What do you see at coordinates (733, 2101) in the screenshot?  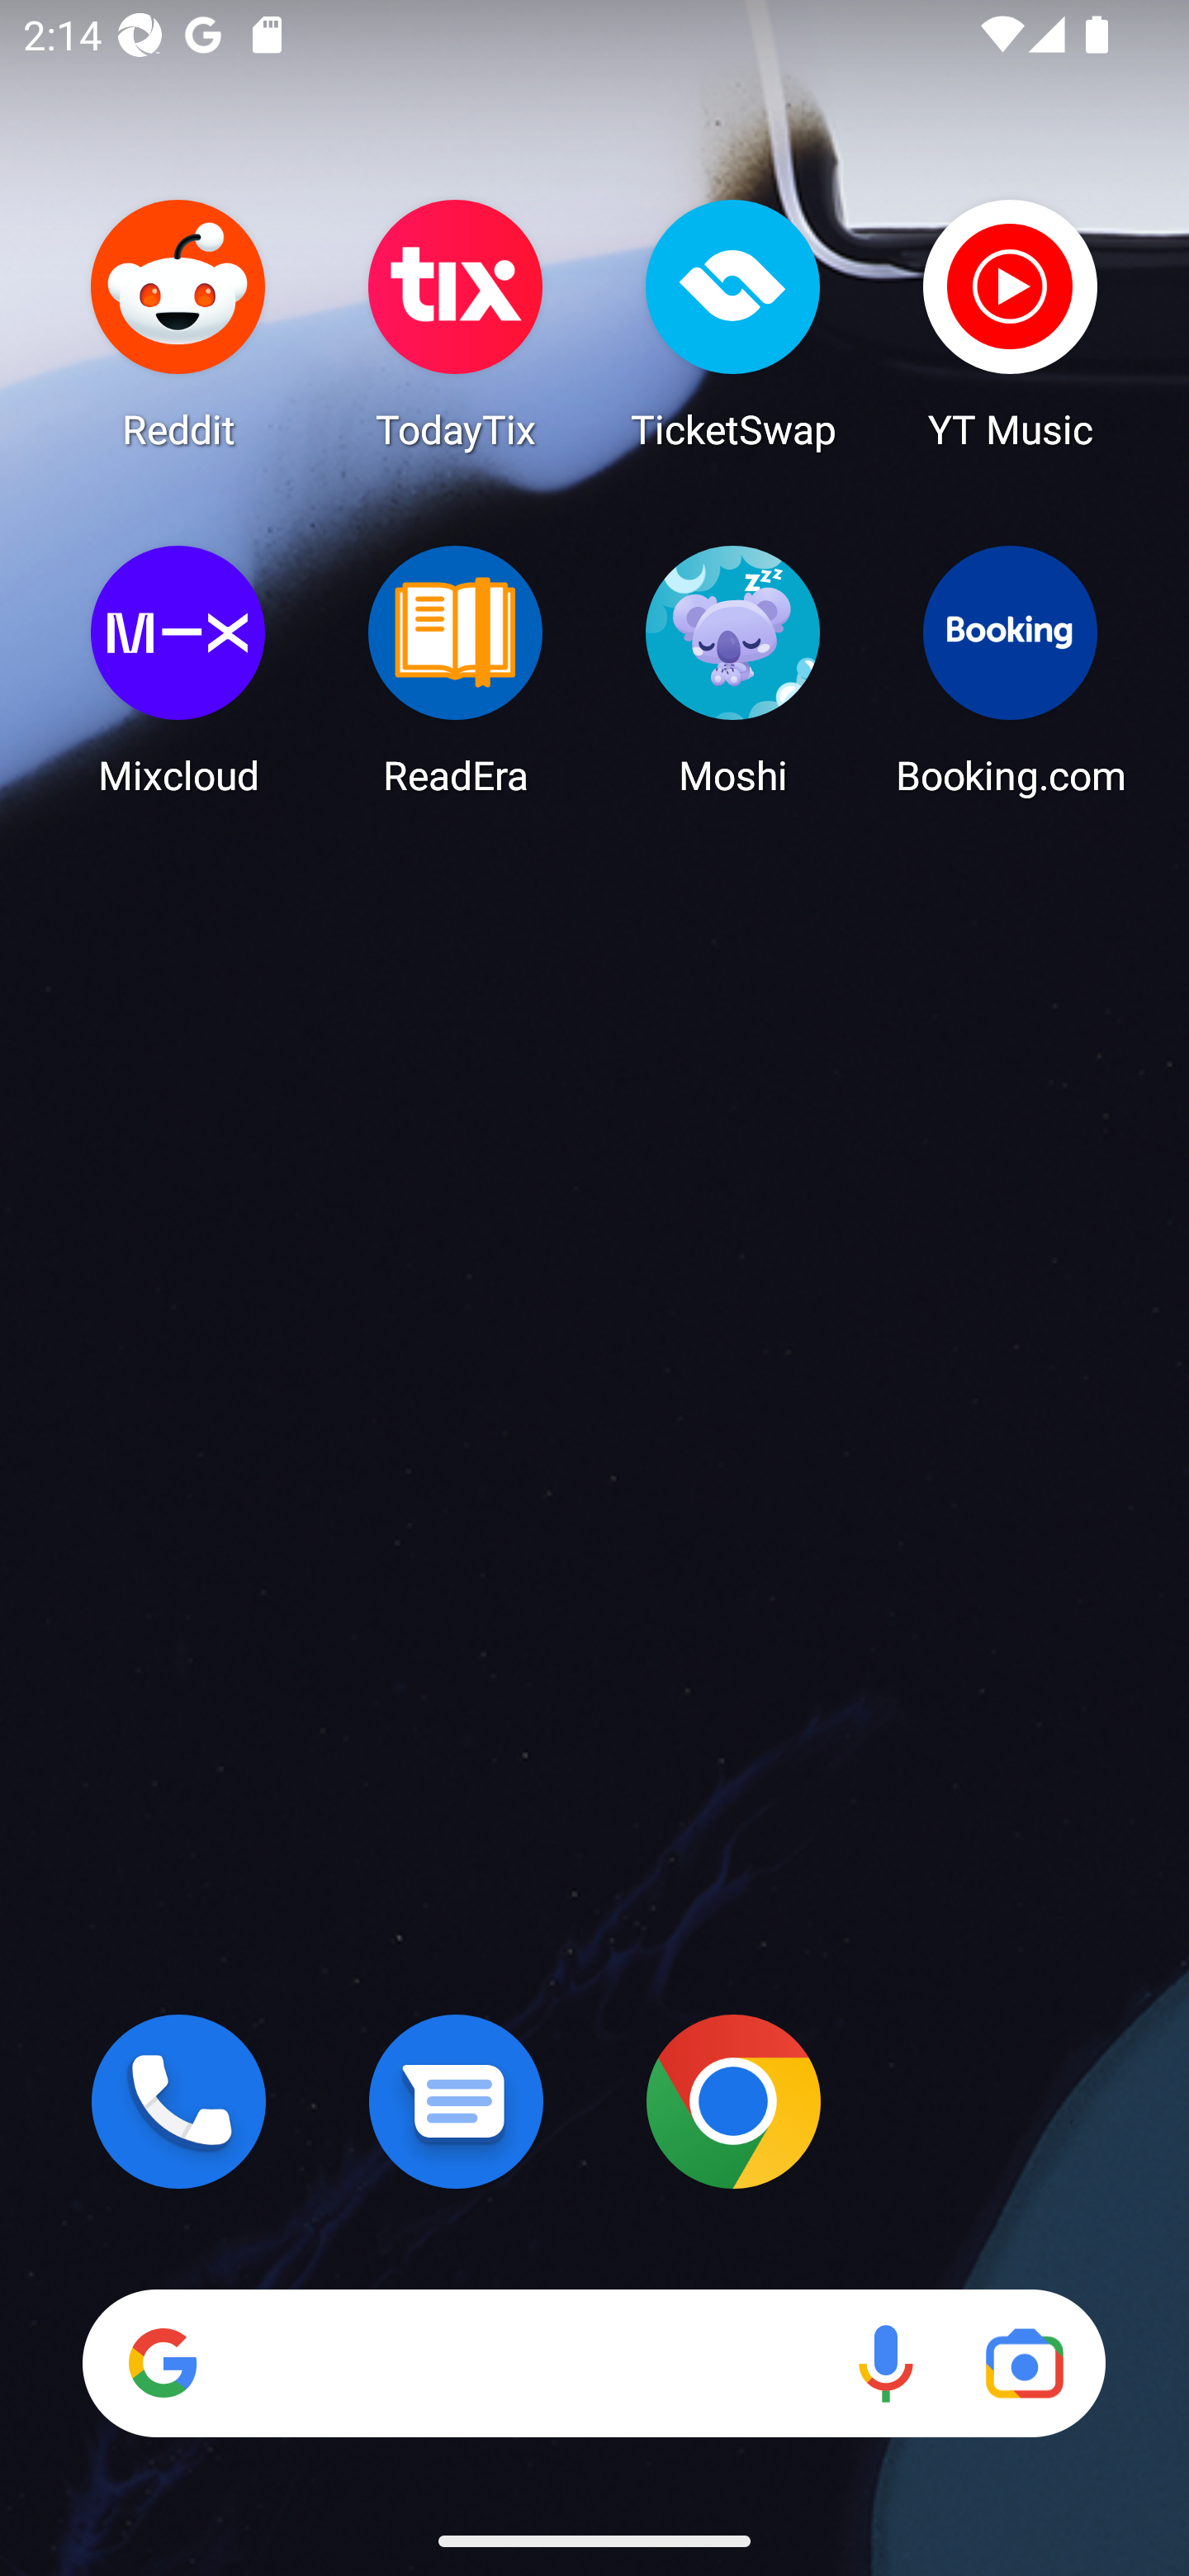 I see `Chrome` at bounding box center [733, 2101].